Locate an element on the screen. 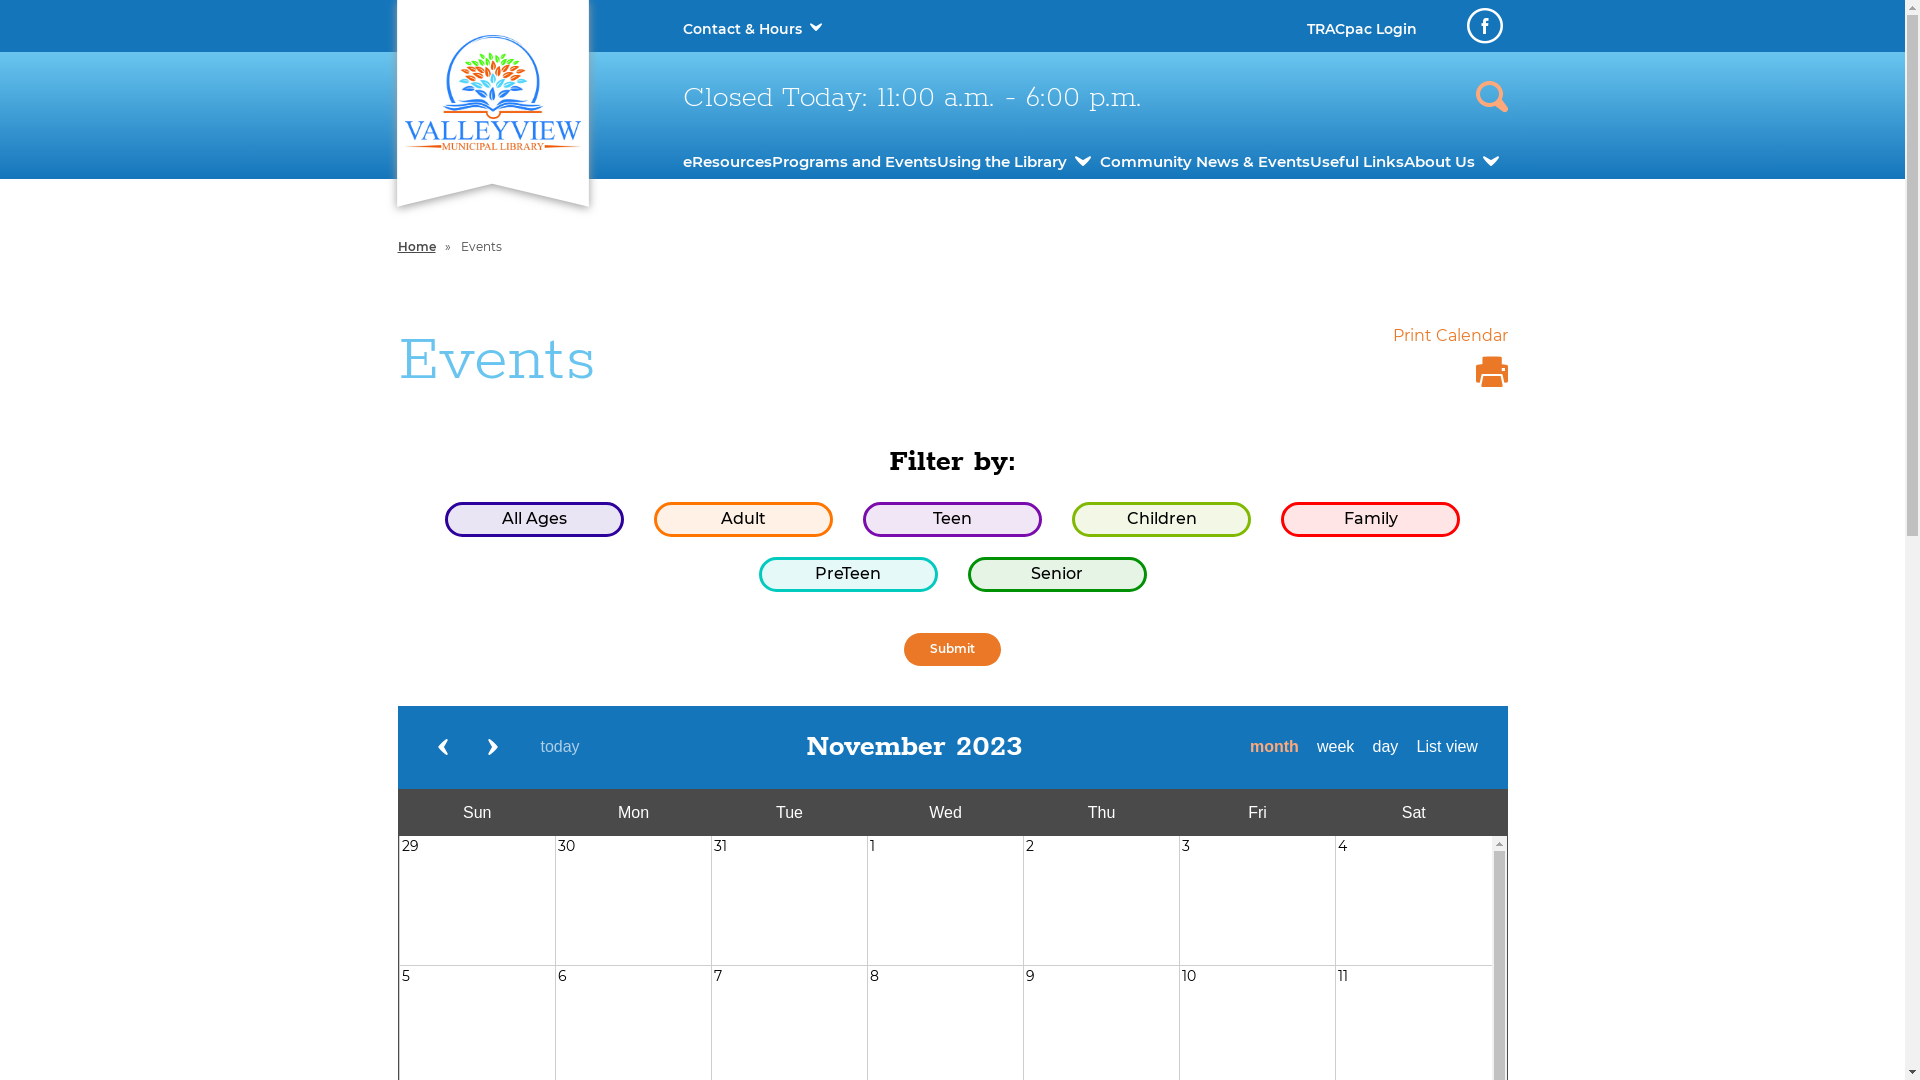  day is located at coordinates (1386, 747).